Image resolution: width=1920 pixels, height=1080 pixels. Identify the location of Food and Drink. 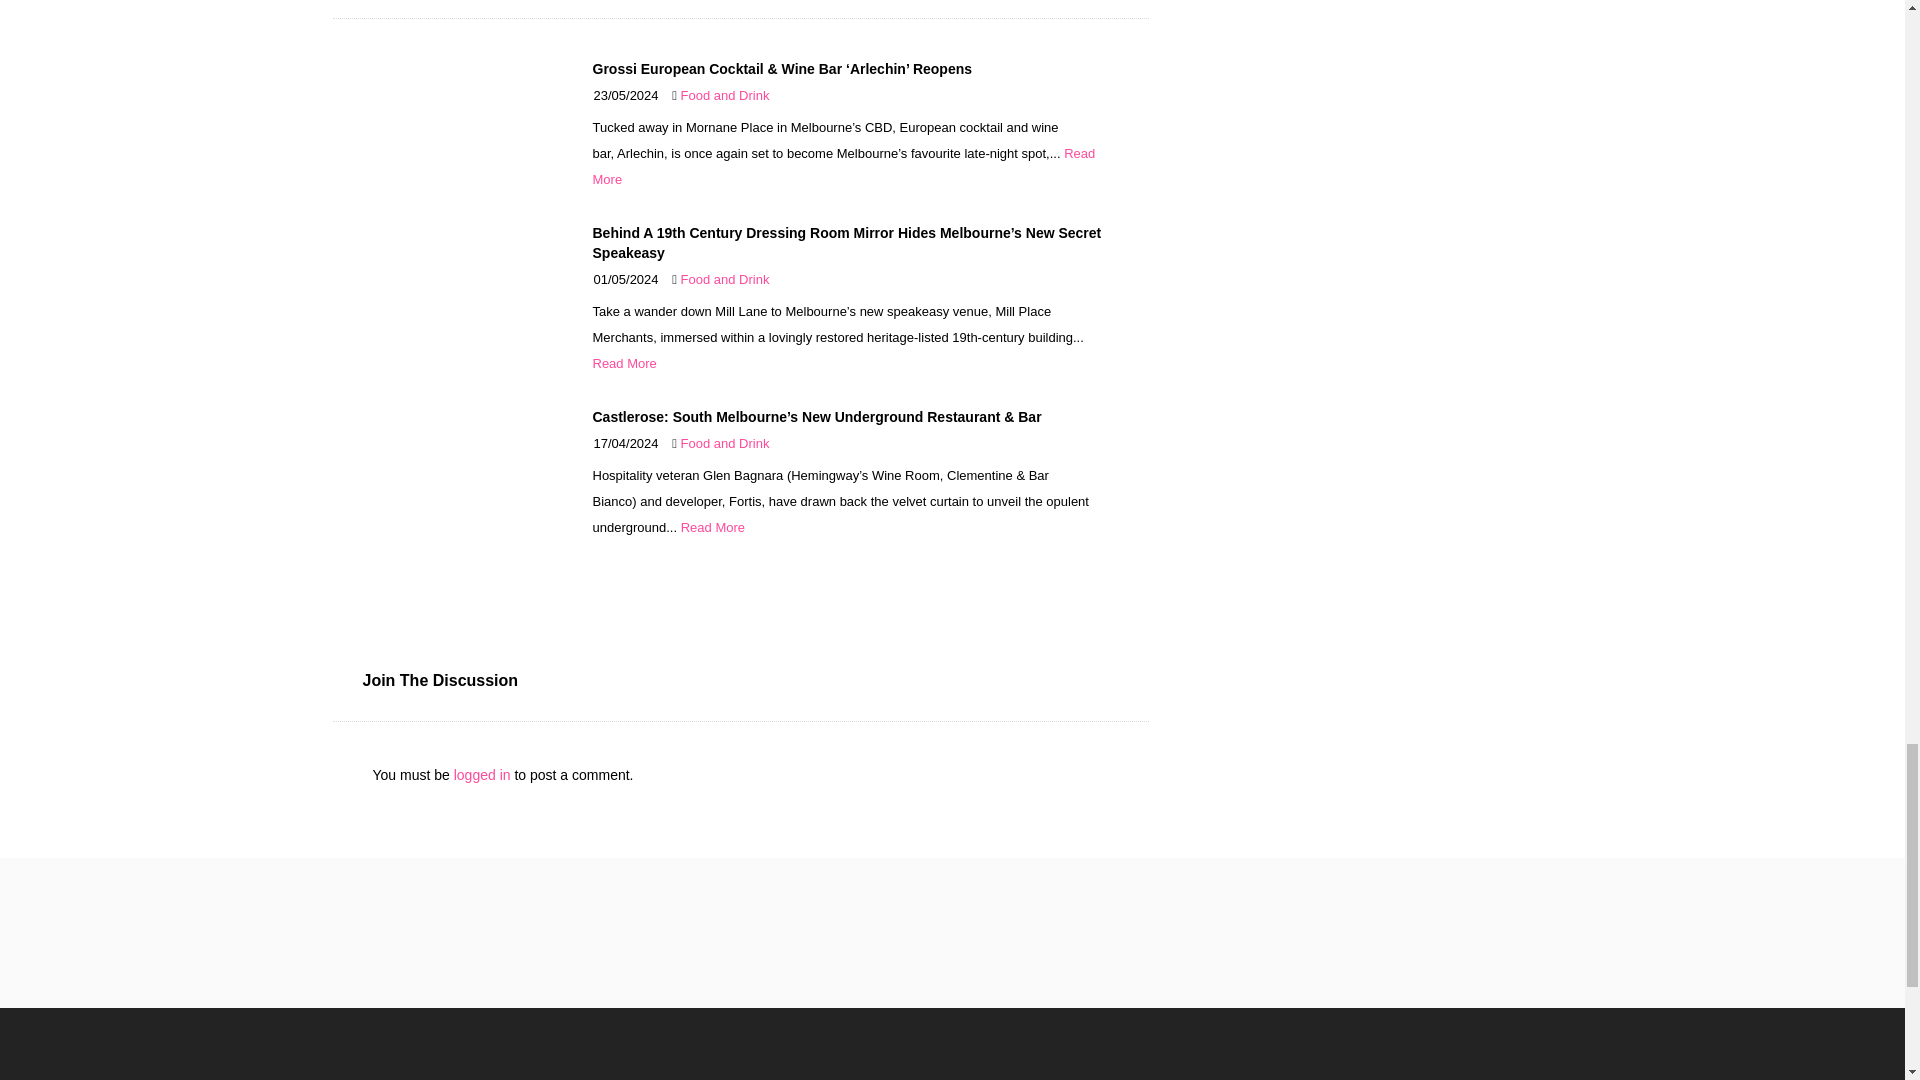
(725, 94).